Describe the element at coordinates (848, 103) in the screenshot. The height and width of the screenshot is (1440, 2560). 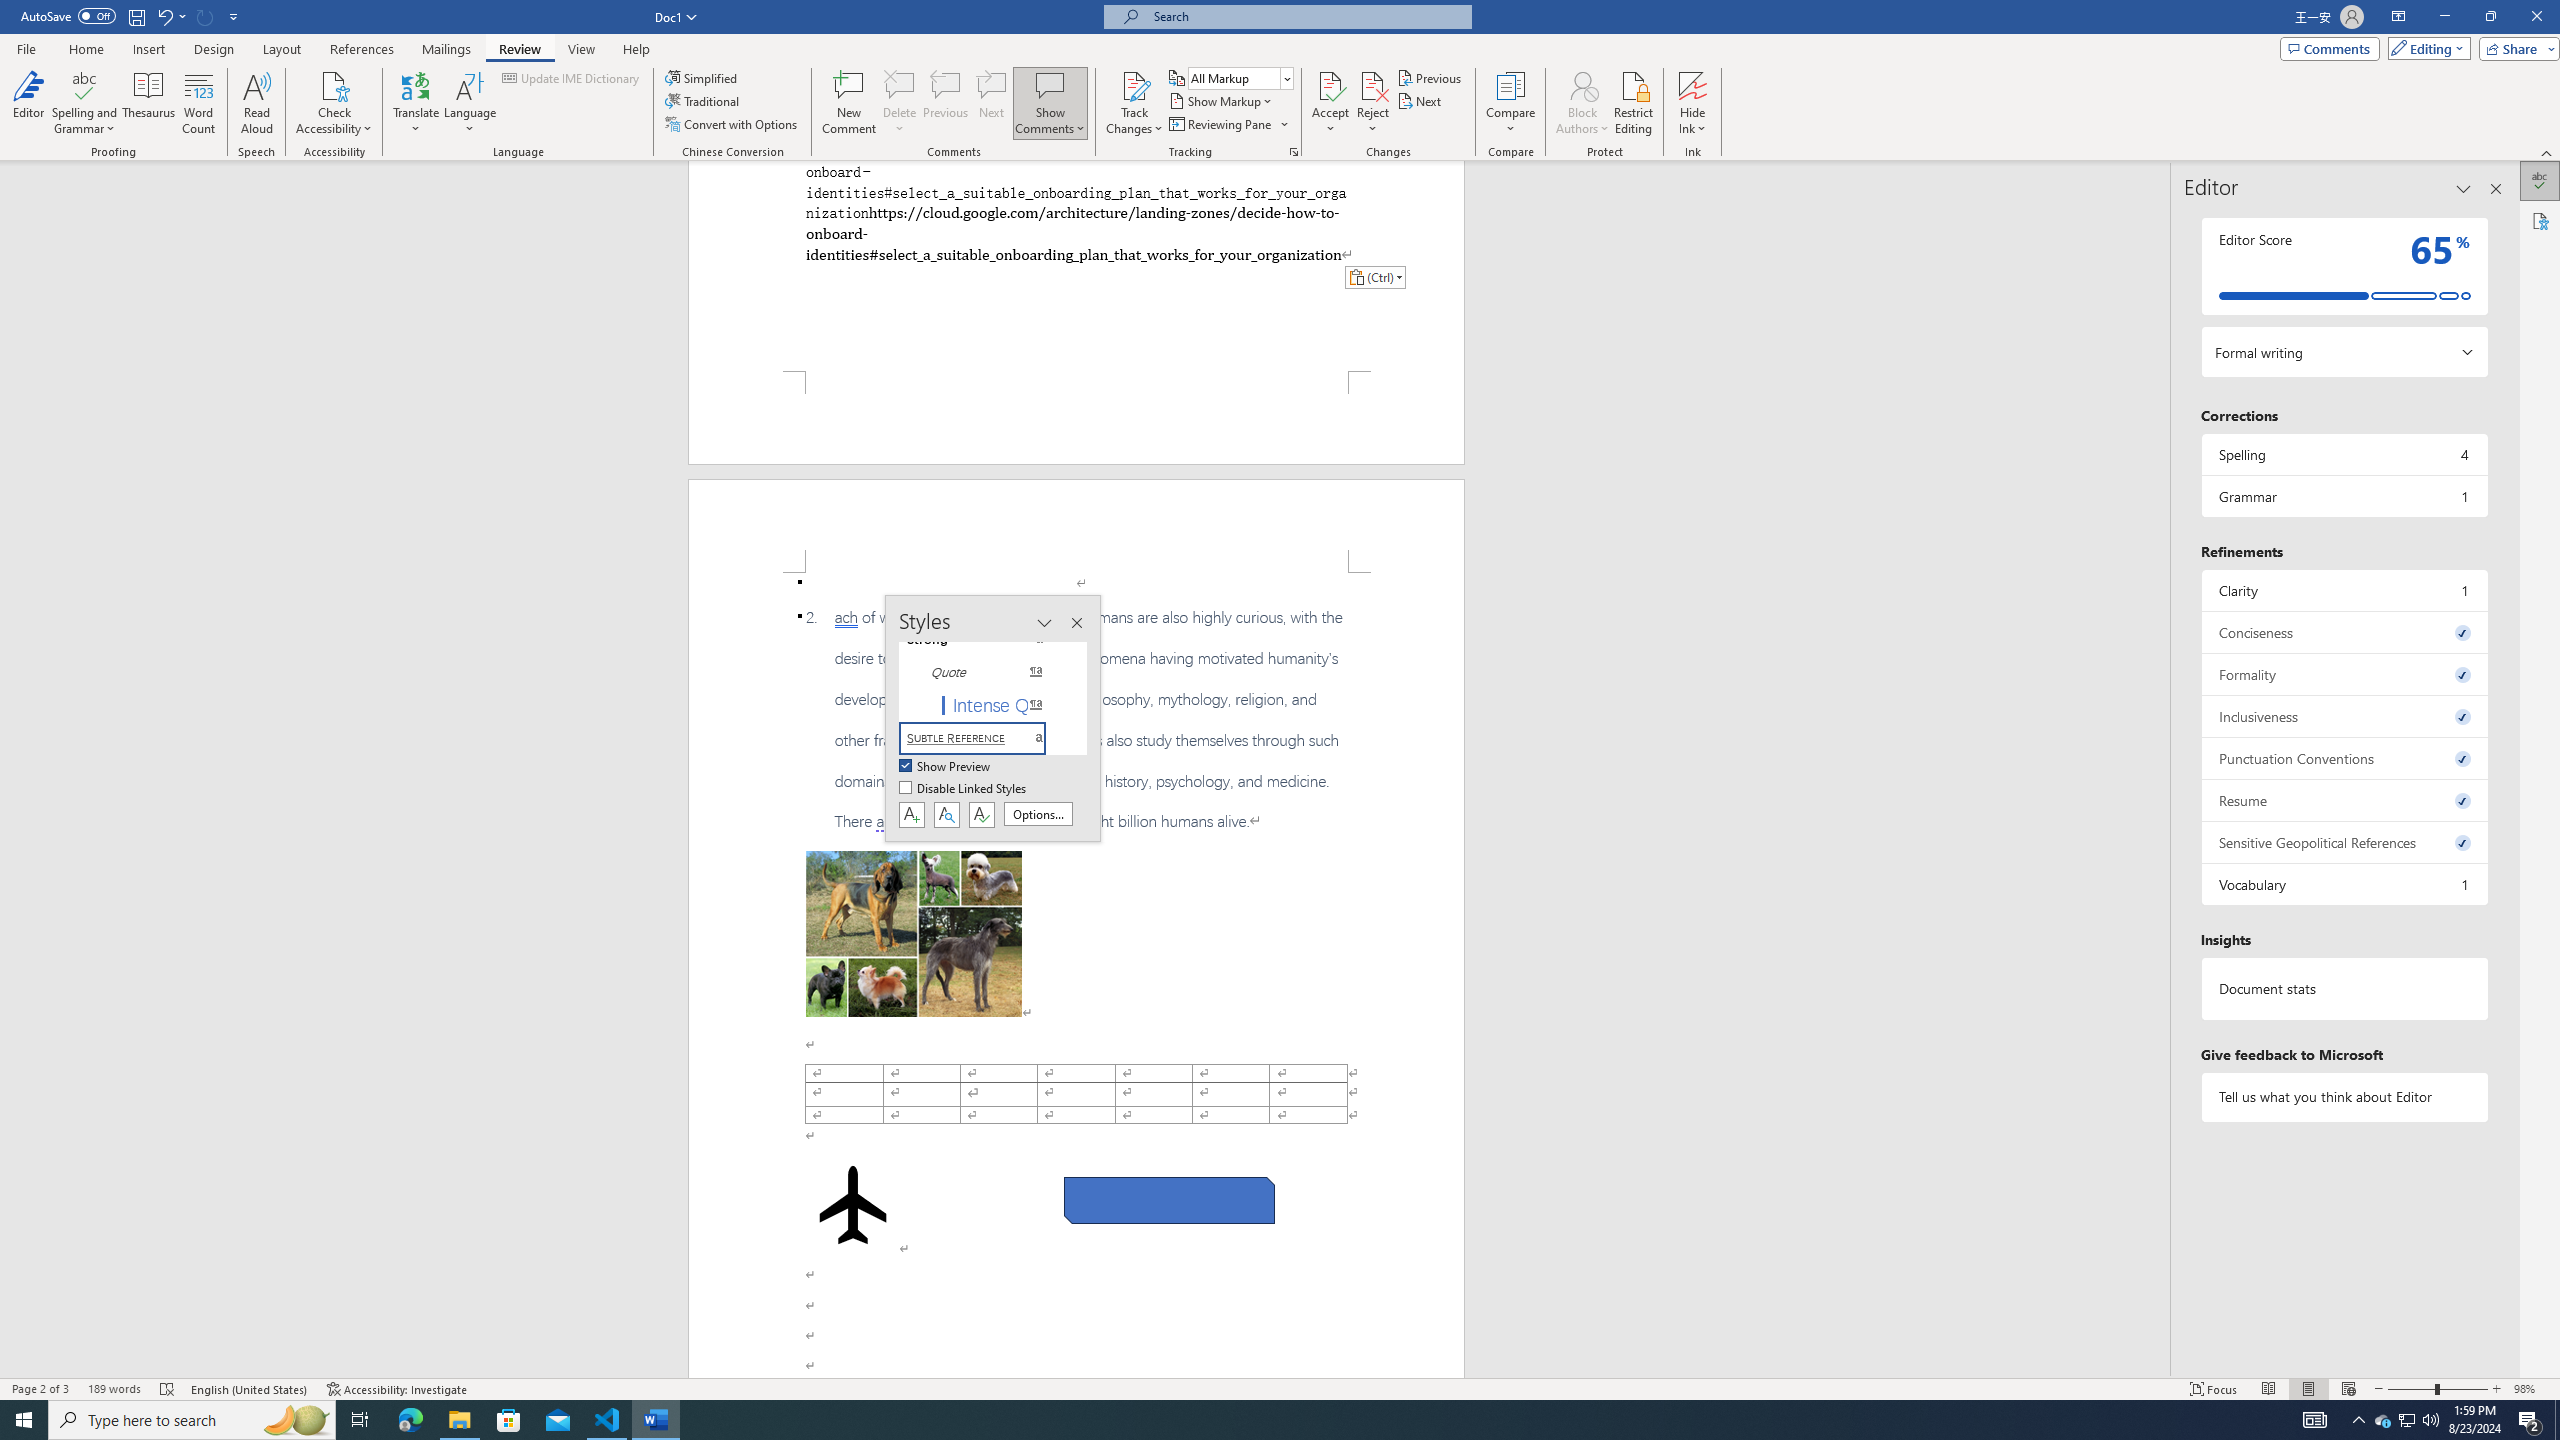
I see `New Comment` at that location.